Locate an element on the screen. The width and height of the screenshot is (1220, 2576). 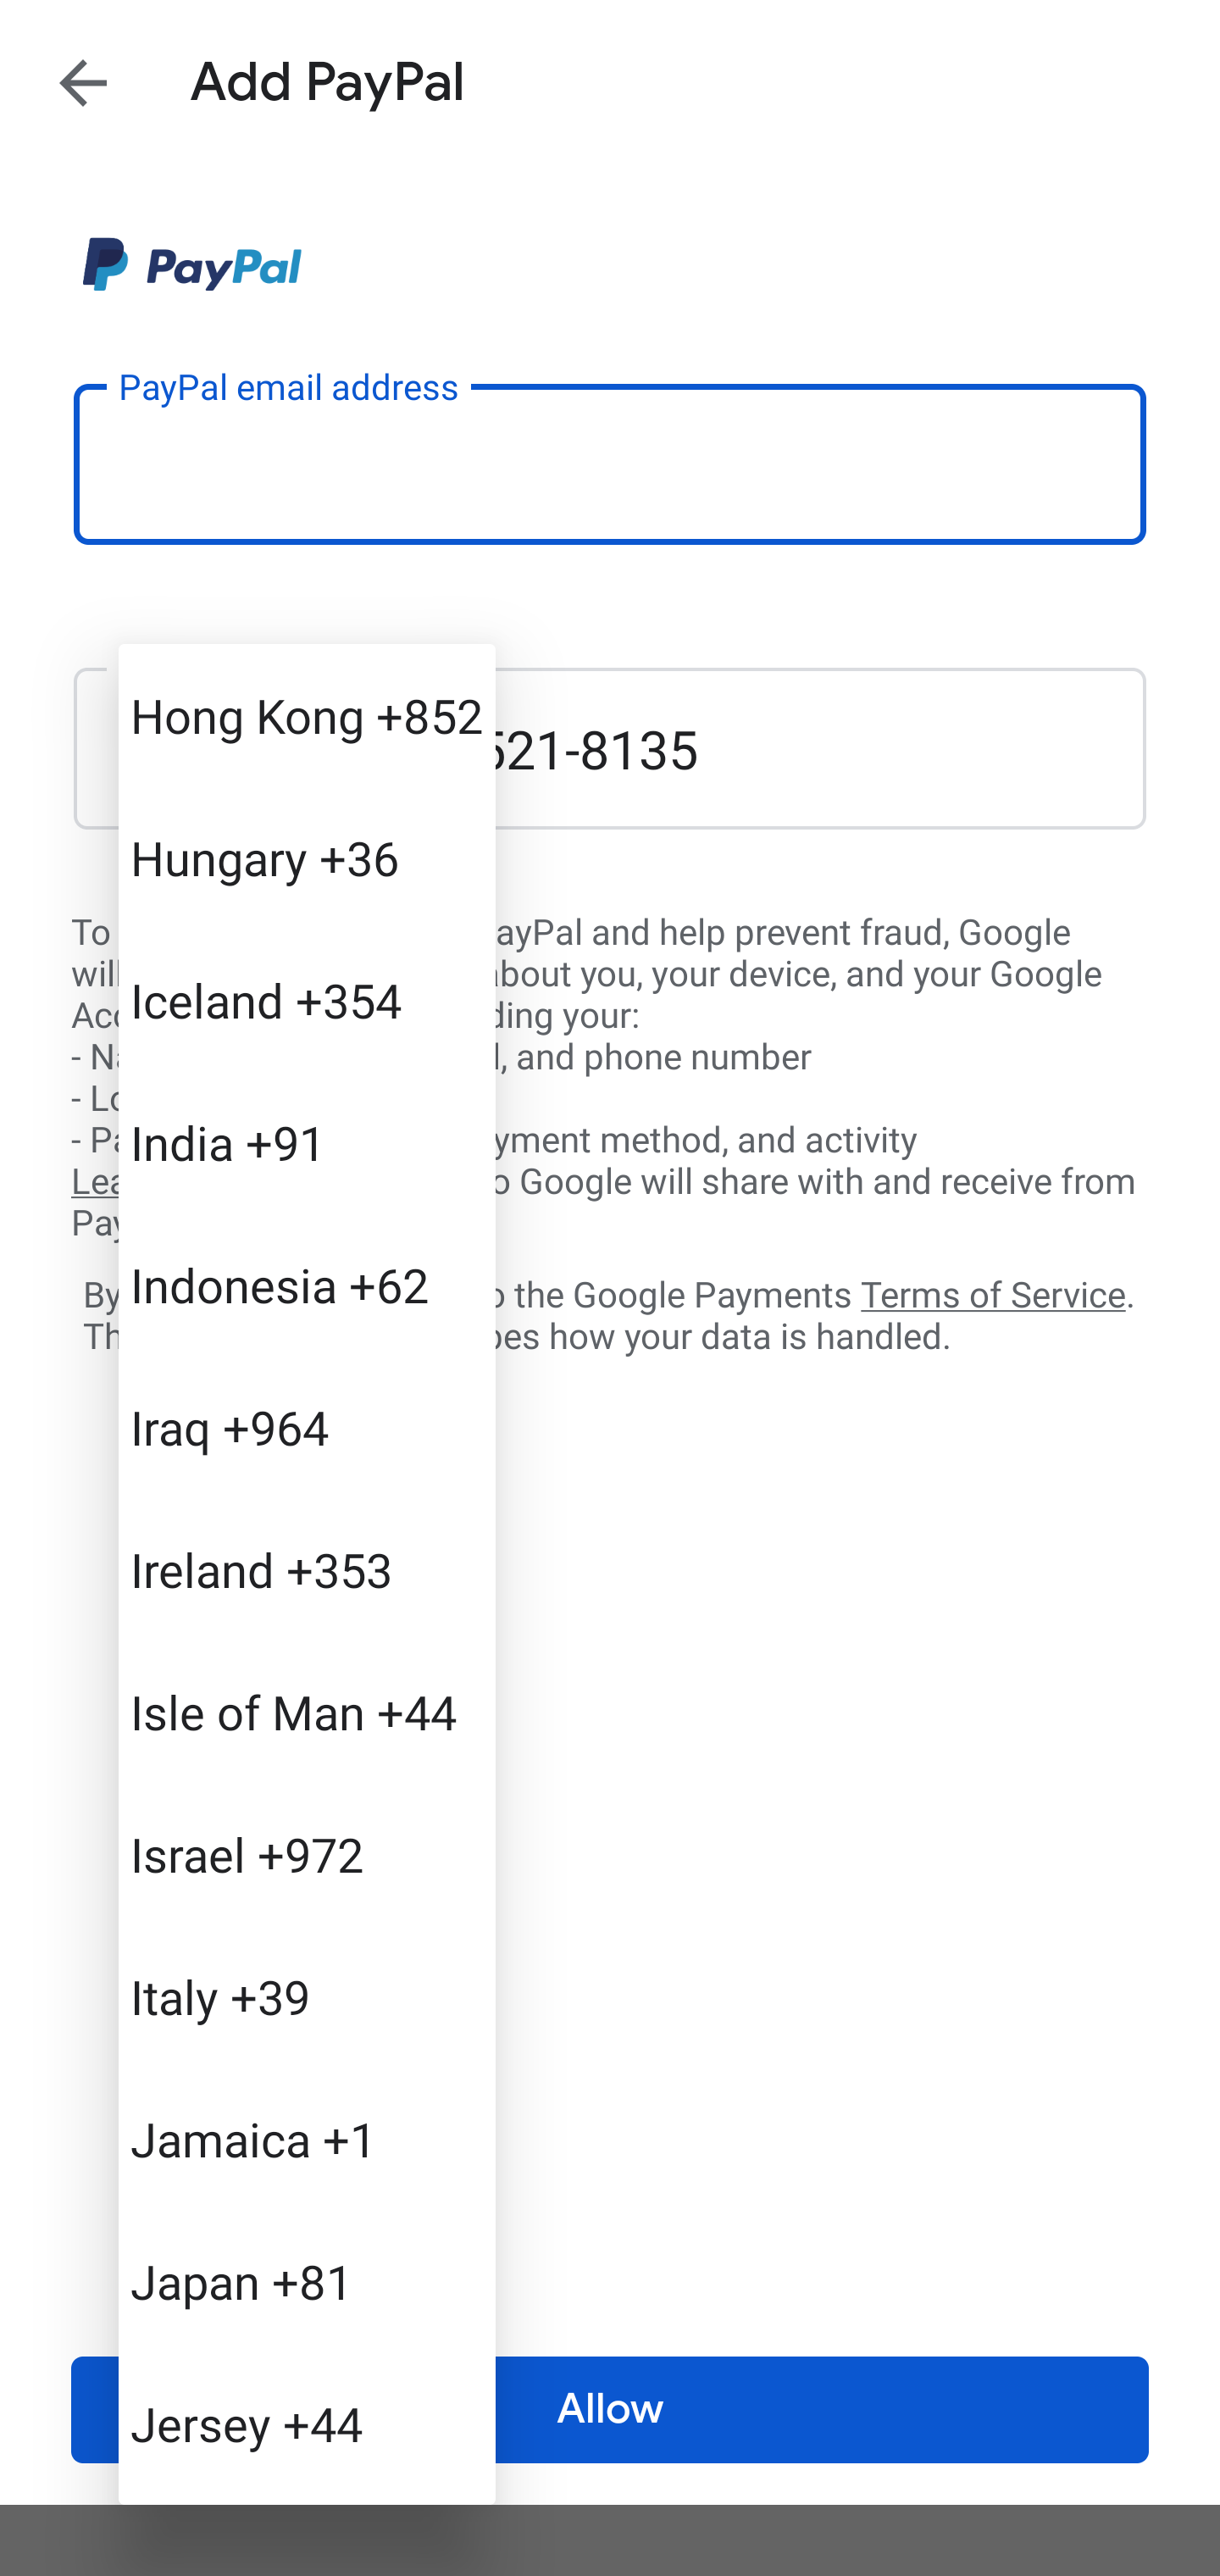
Isle of Man +44 is located at coordinates (307, 1712).